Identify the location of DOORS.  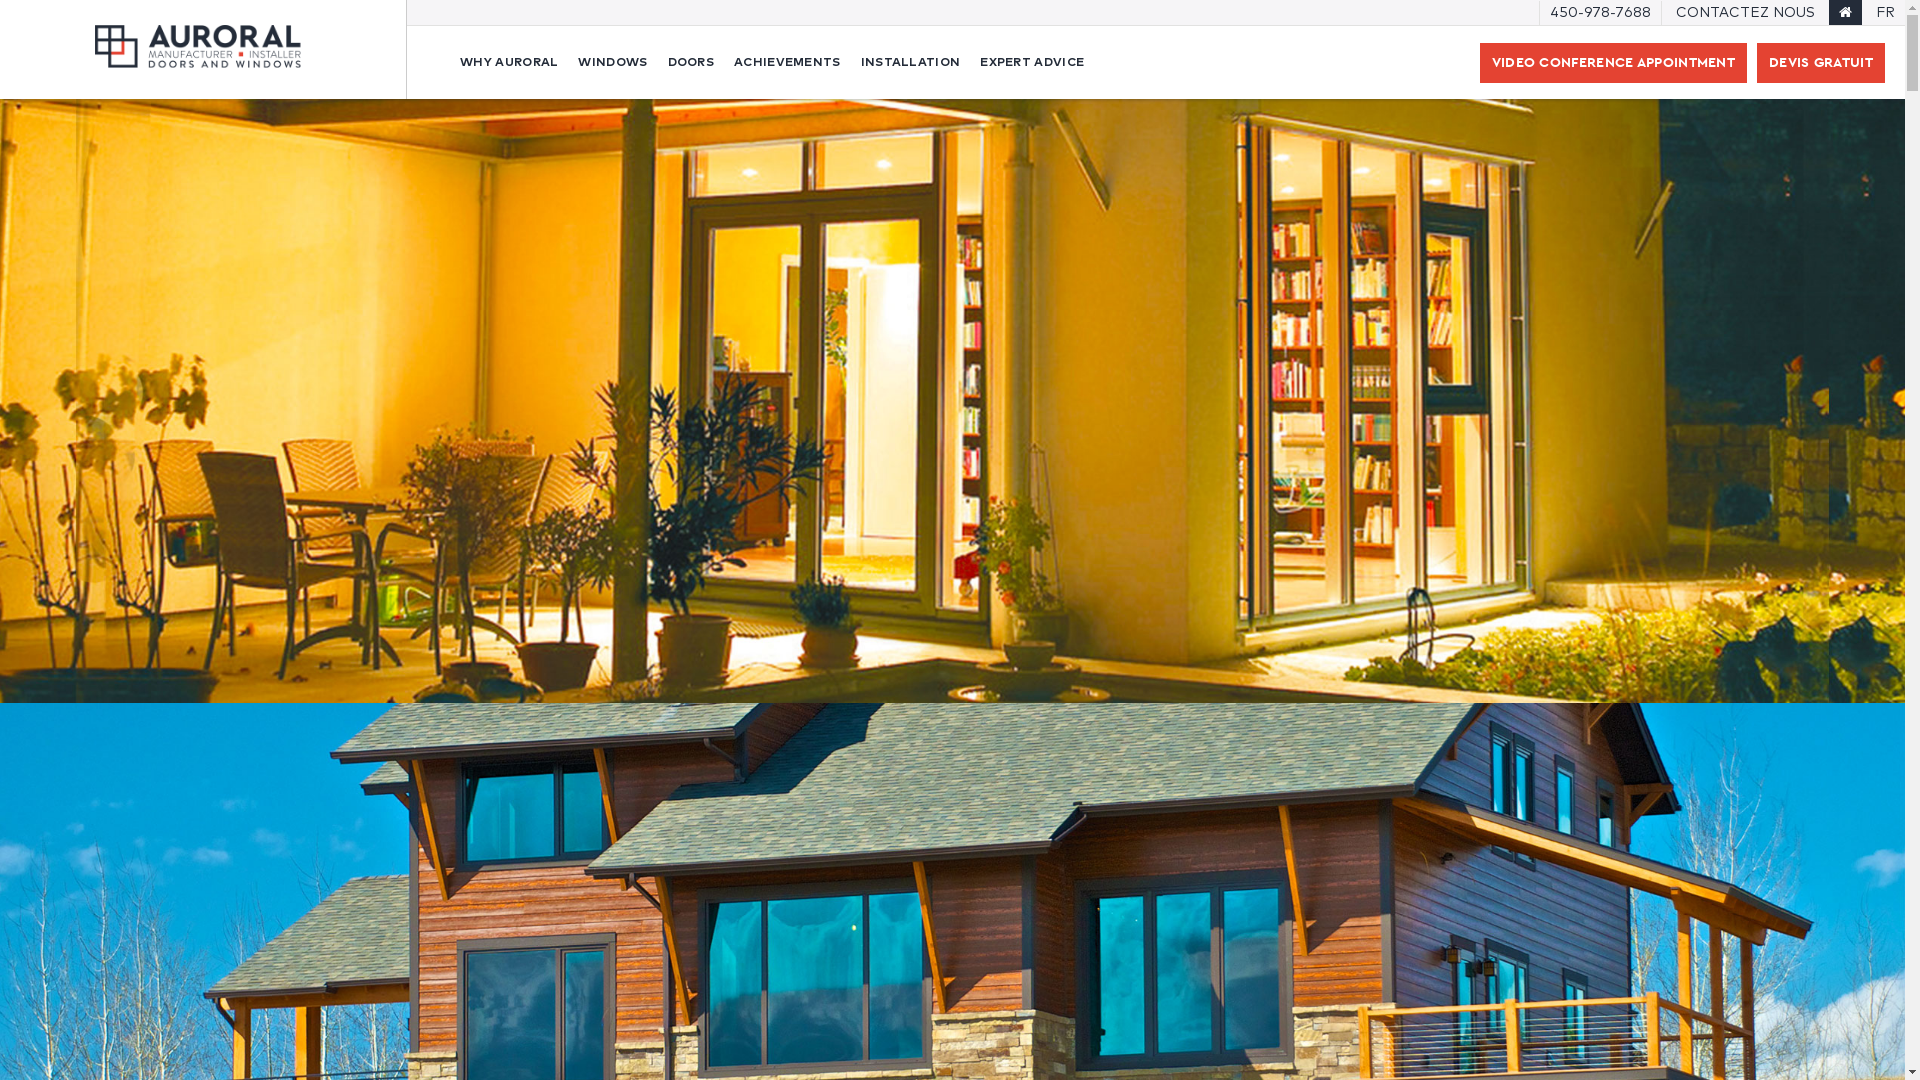
(692, 62).